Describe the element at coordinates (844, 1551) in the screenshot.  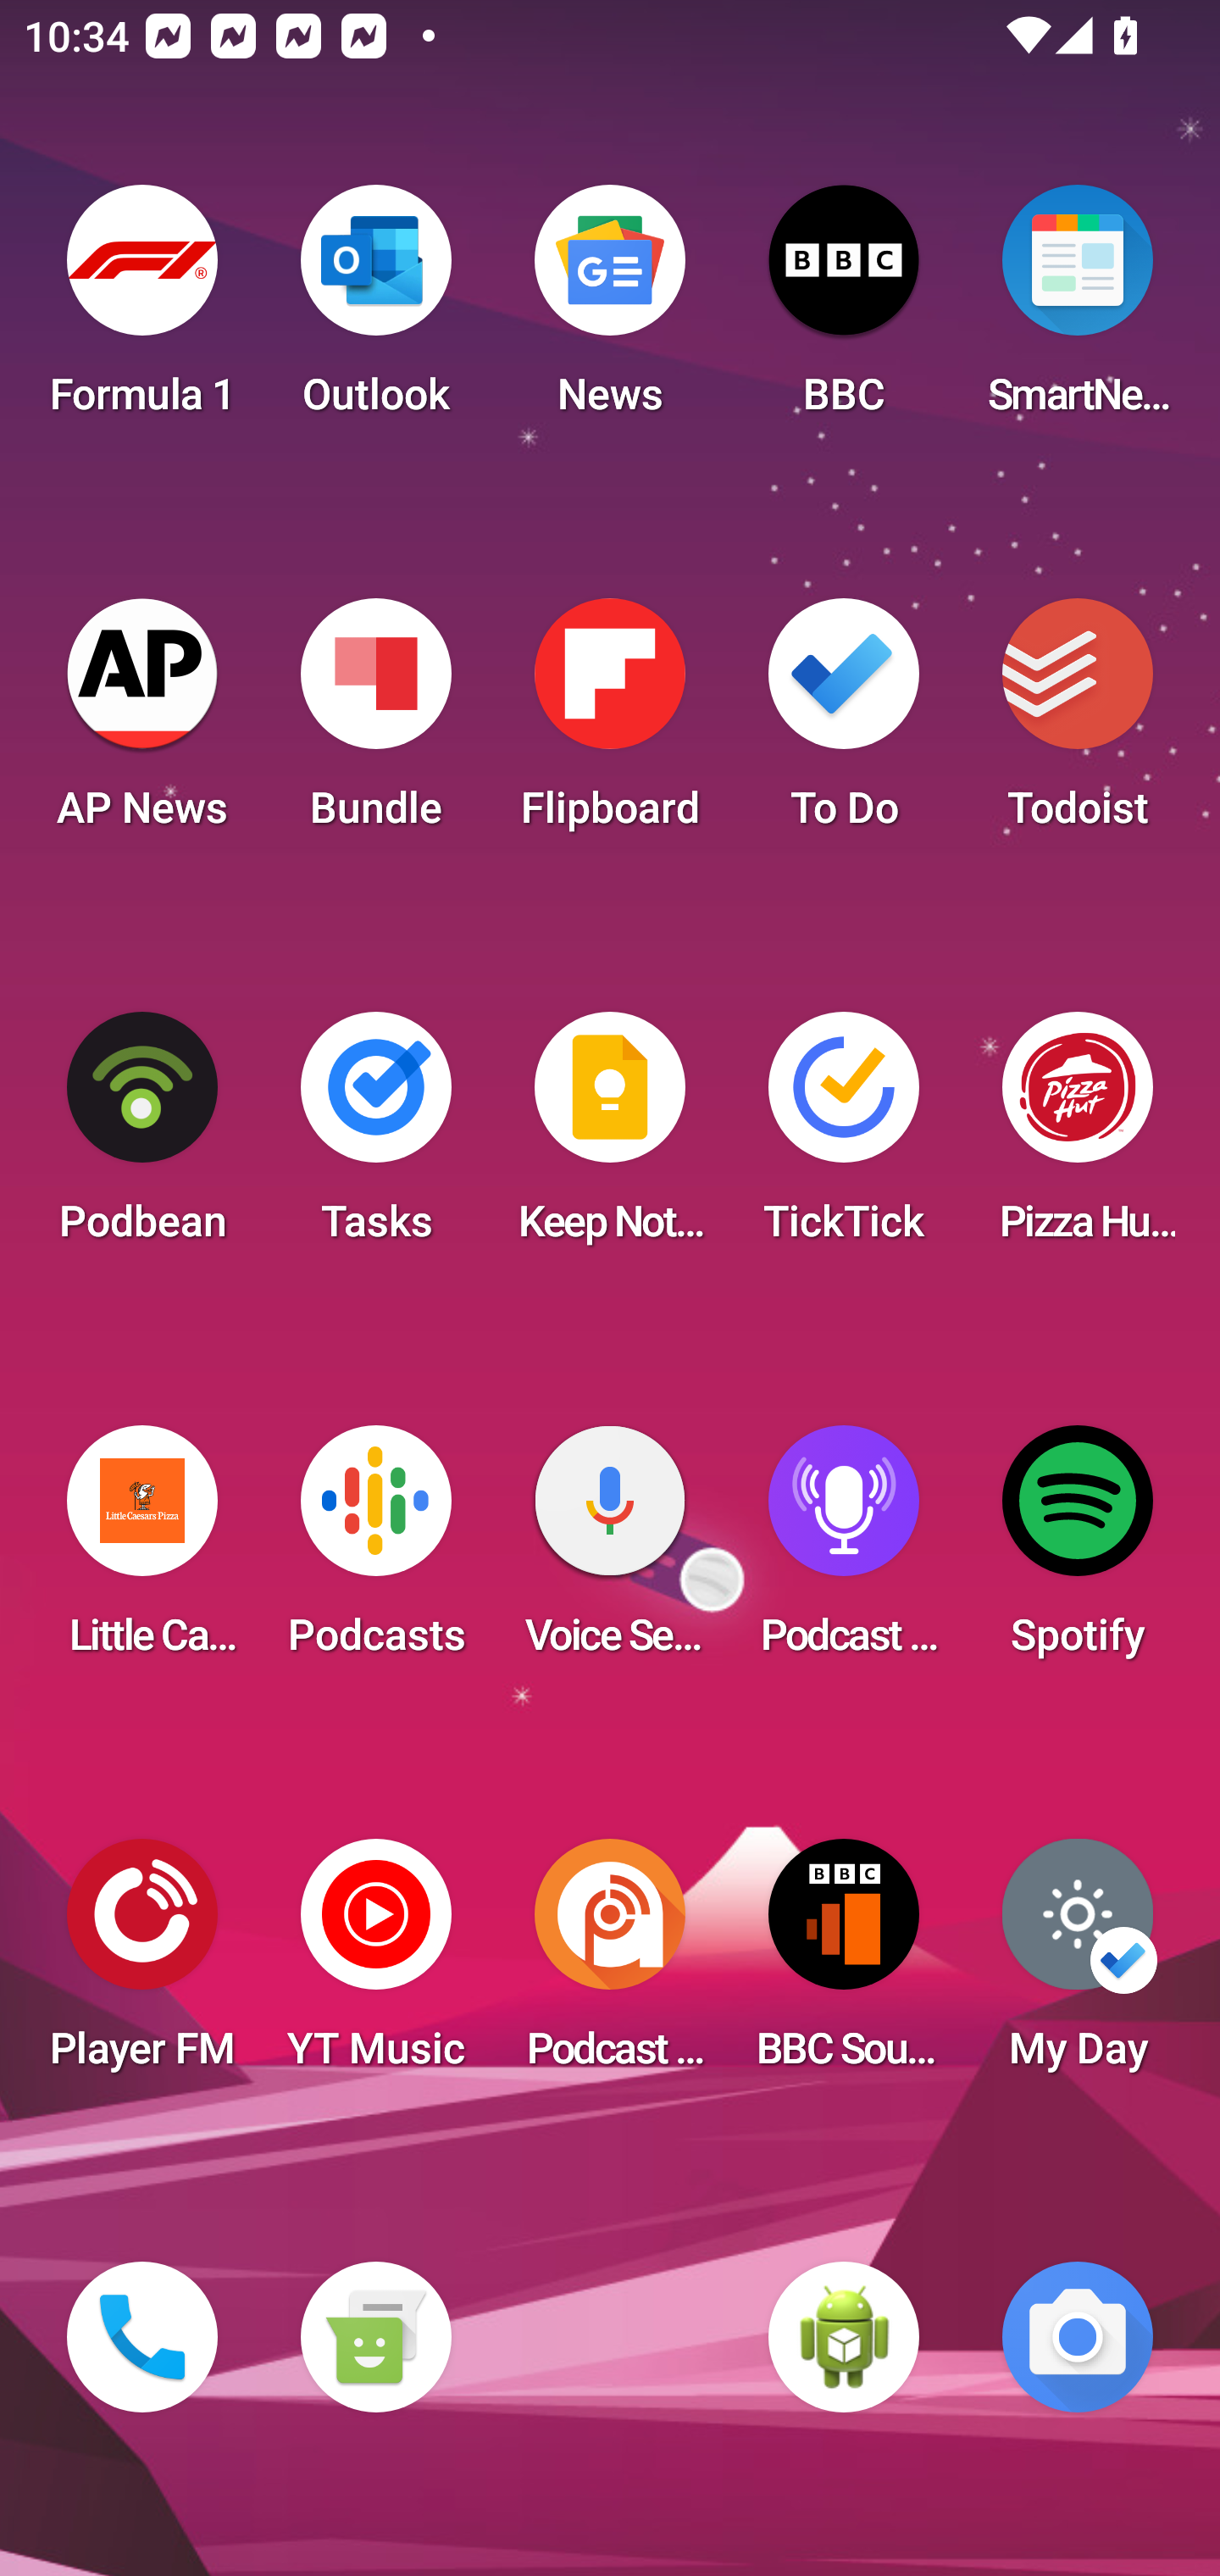
I see `Podcast Player` at that location.